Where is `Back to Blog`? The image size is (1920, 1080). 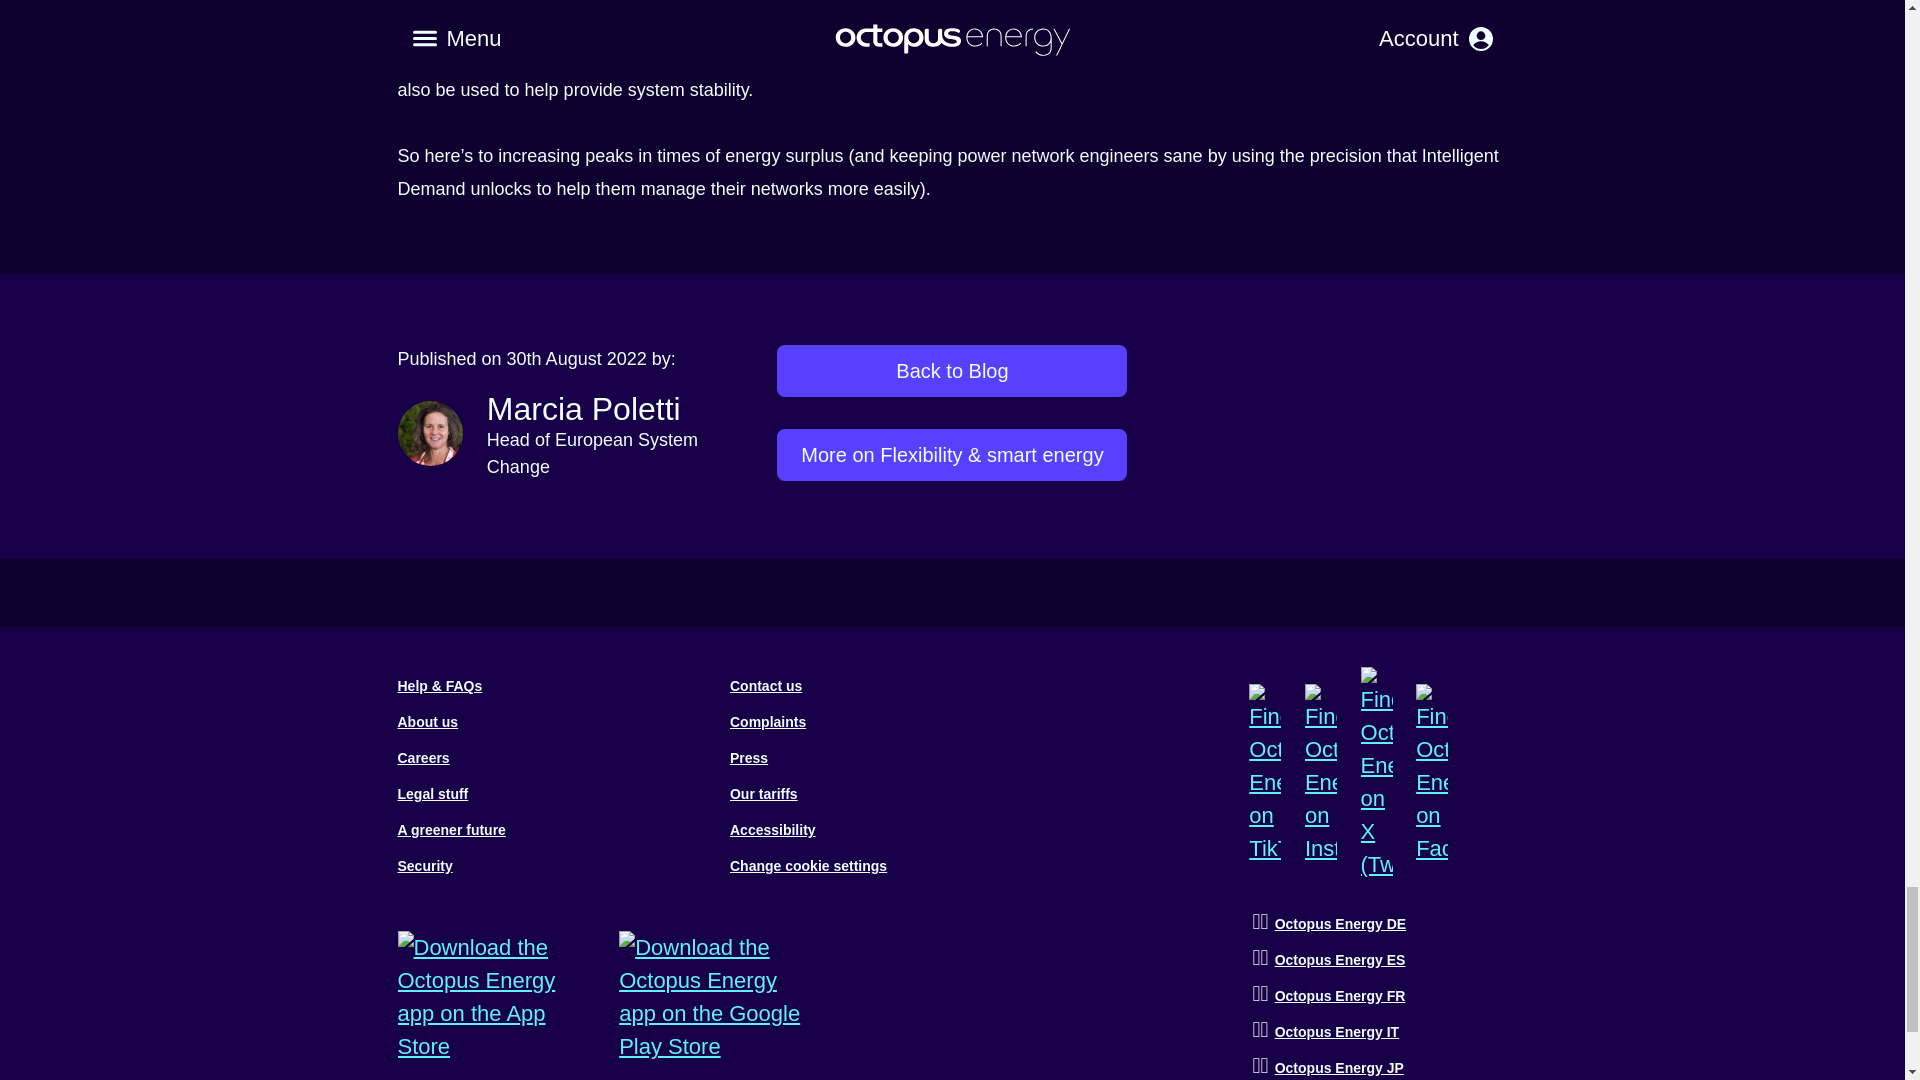 Back to Blog is located at coordinates (952, 370).